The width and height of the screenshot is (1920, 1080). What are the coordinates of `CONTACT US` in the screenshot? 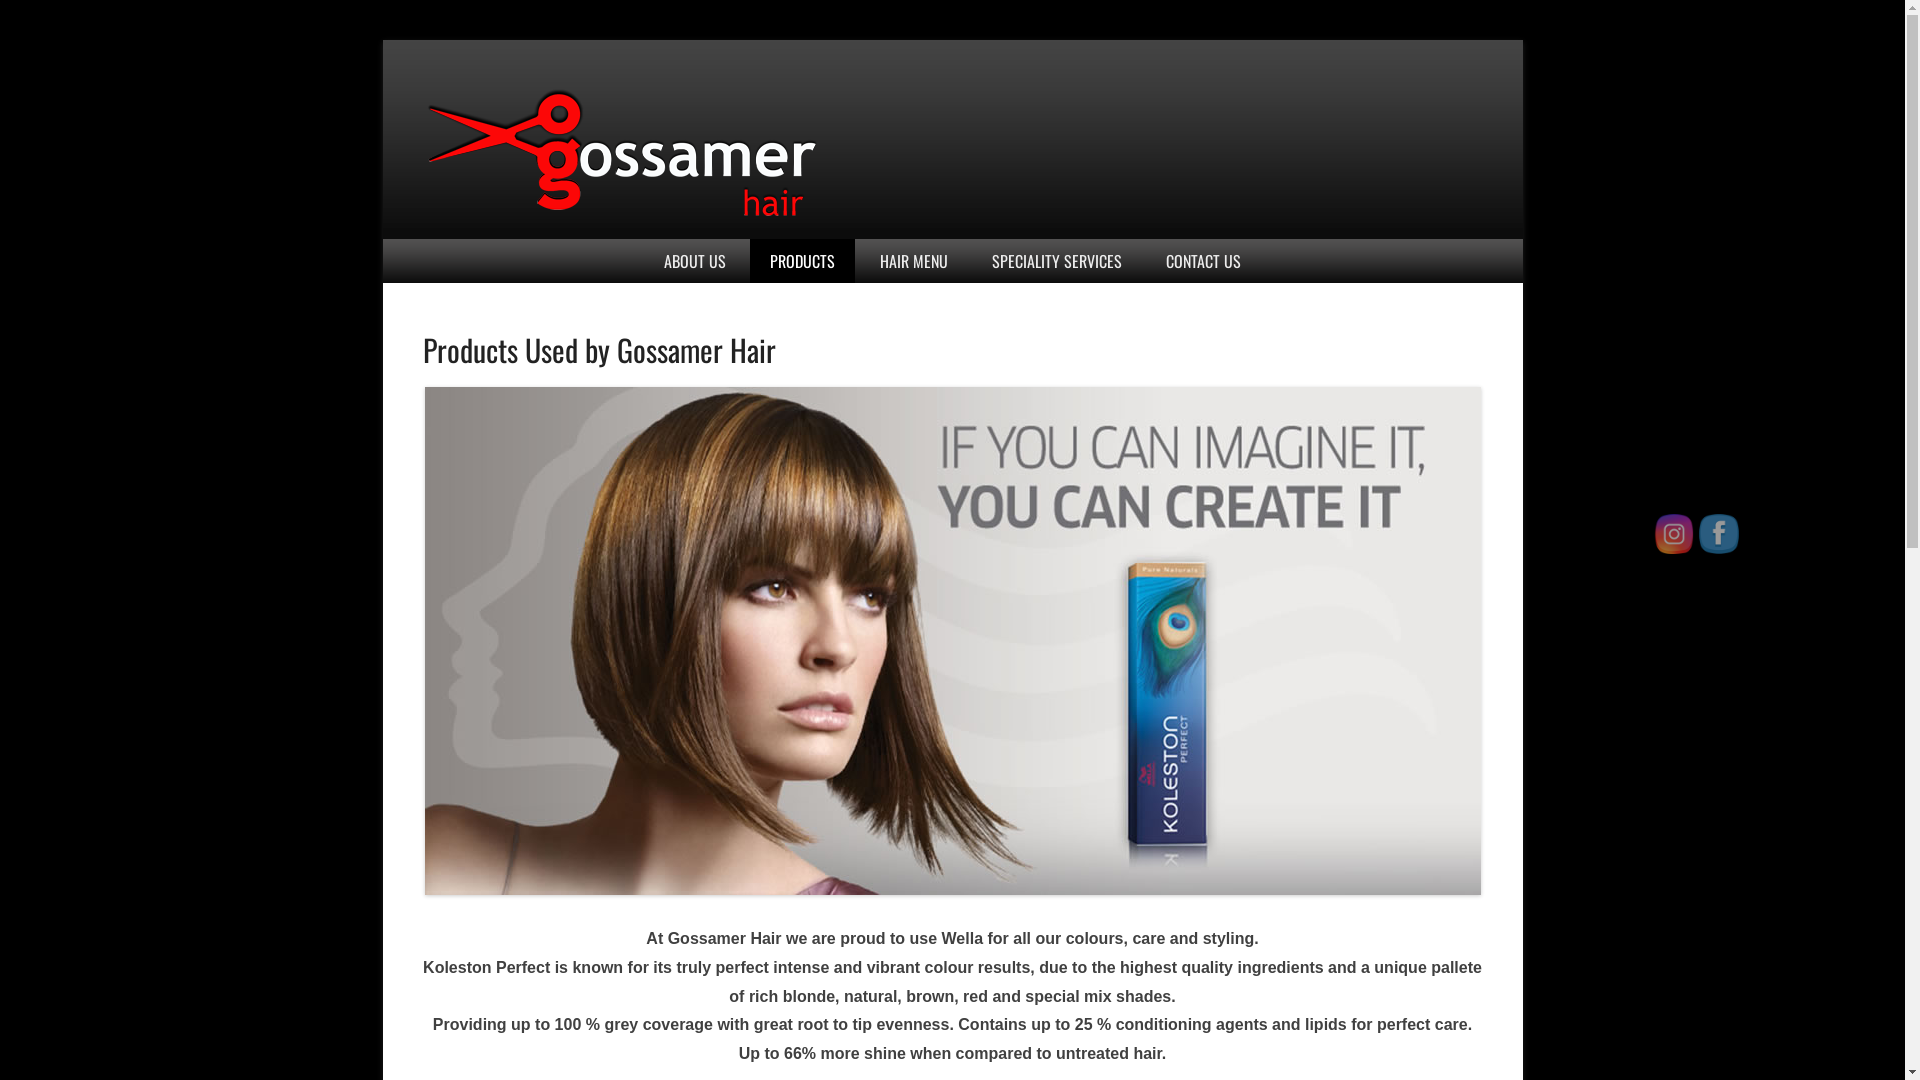 It's located at (1204, 261).